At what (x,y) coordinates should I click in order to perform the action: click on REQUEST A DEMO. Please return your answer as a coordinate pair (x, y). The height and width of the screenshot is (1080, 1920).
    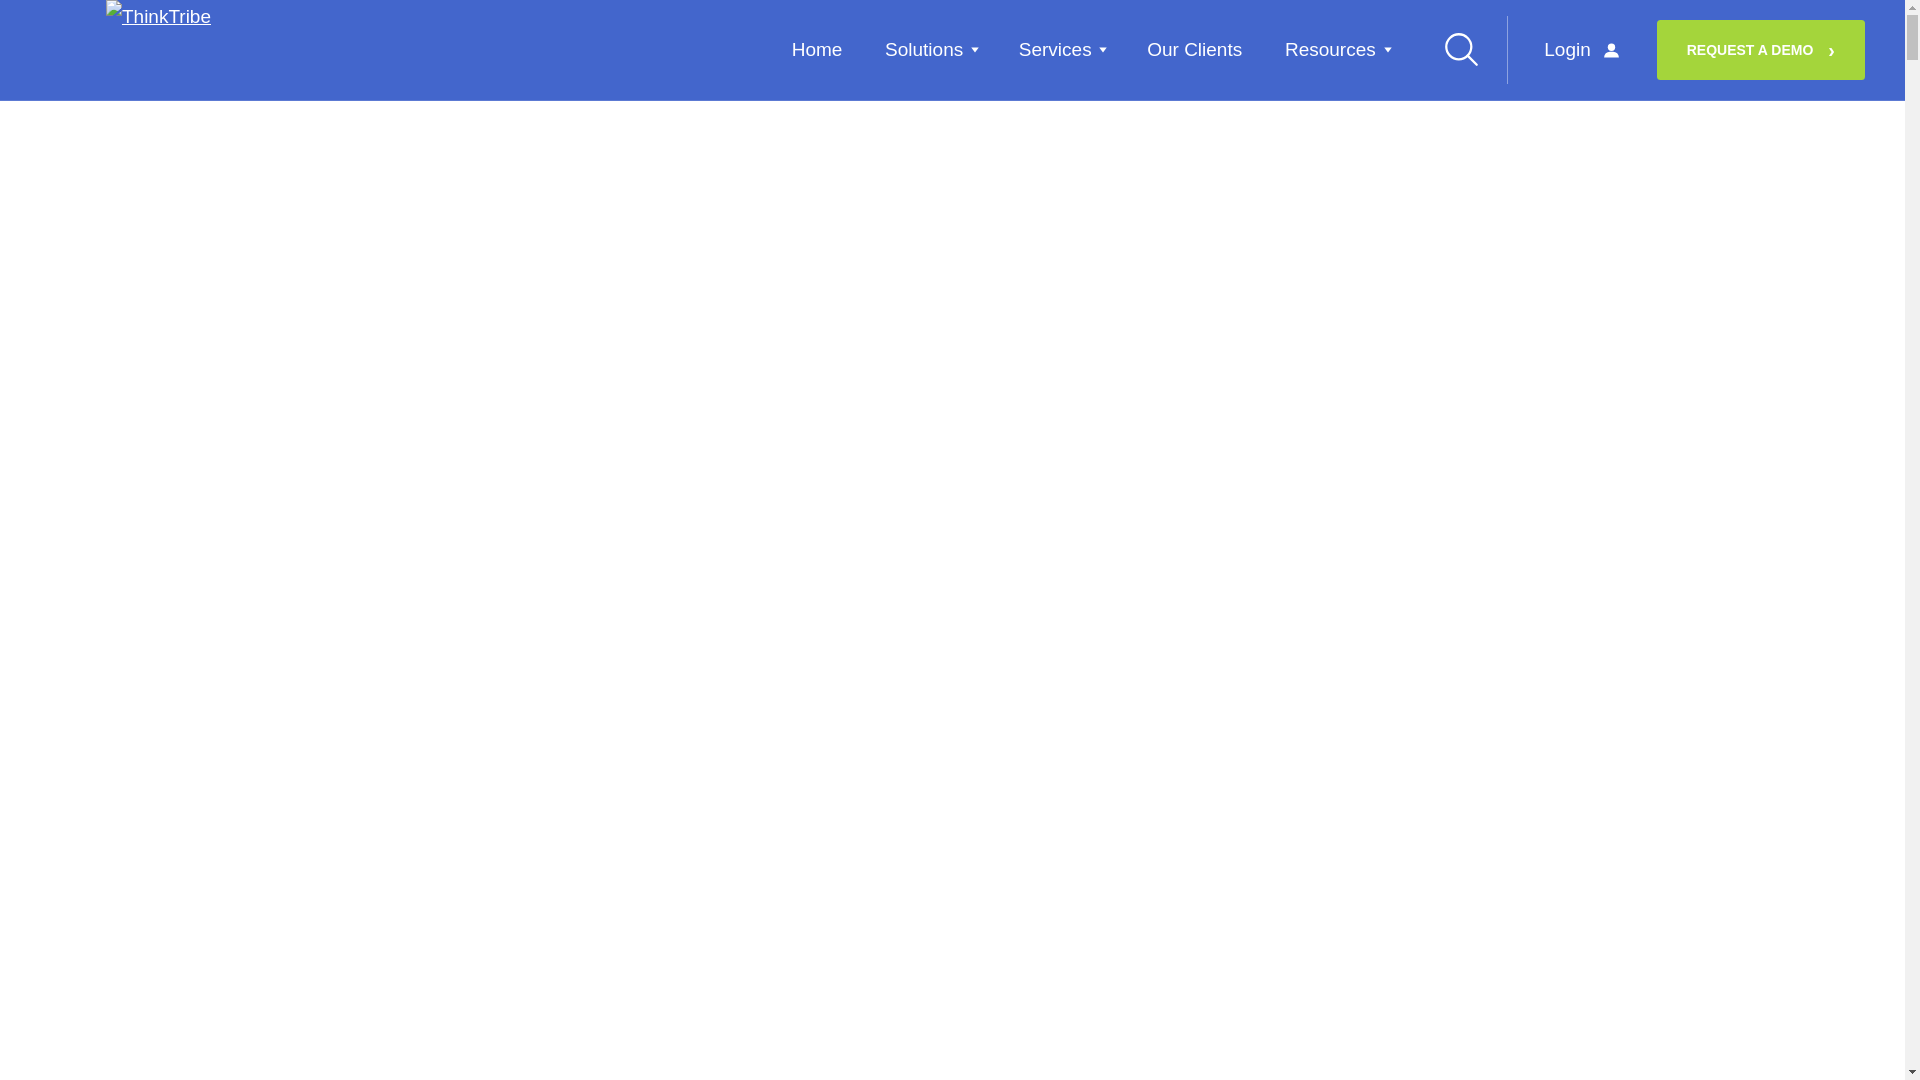
    Looking at the image, I should click on (1760, 50).